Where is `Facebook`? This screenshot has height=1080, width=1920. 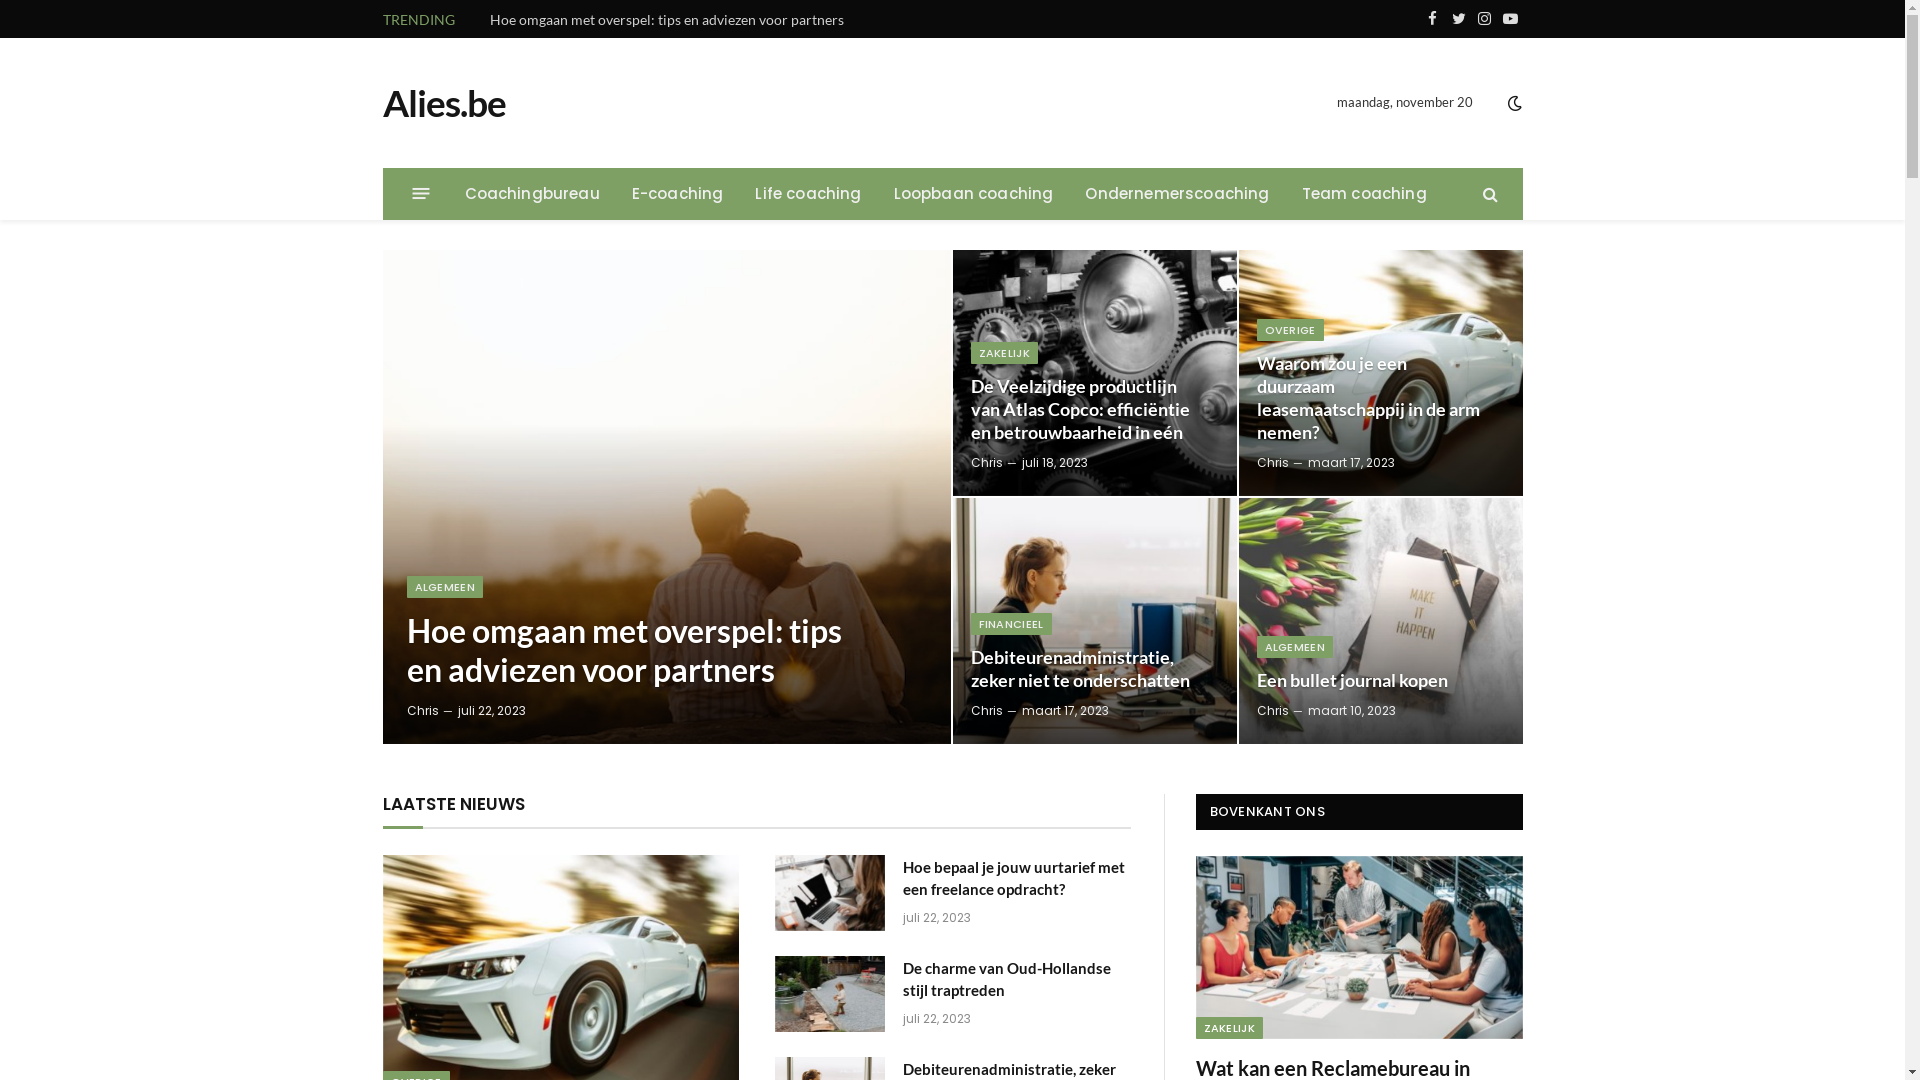 Facebook is located at coordinates (1432, 19).